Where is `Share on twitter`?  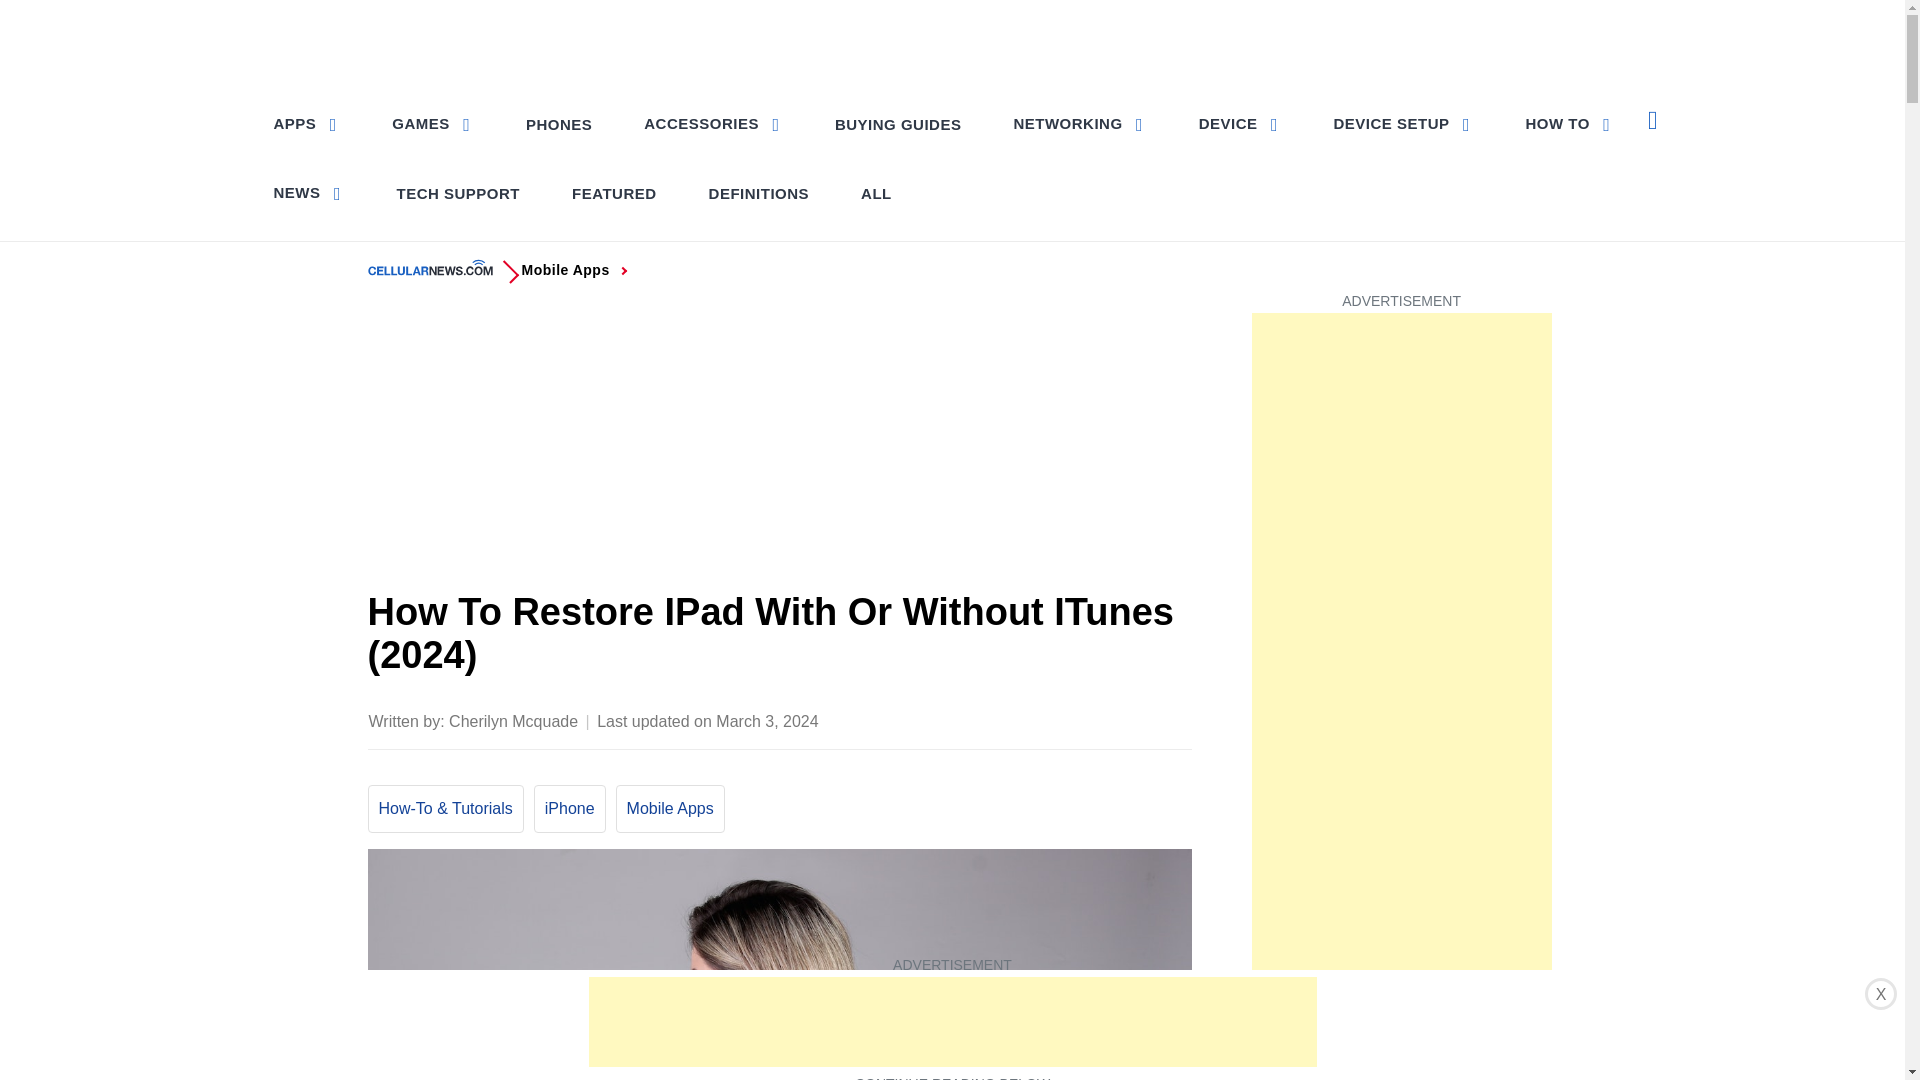 Share on twitter is located at coordinates (1016, 719).